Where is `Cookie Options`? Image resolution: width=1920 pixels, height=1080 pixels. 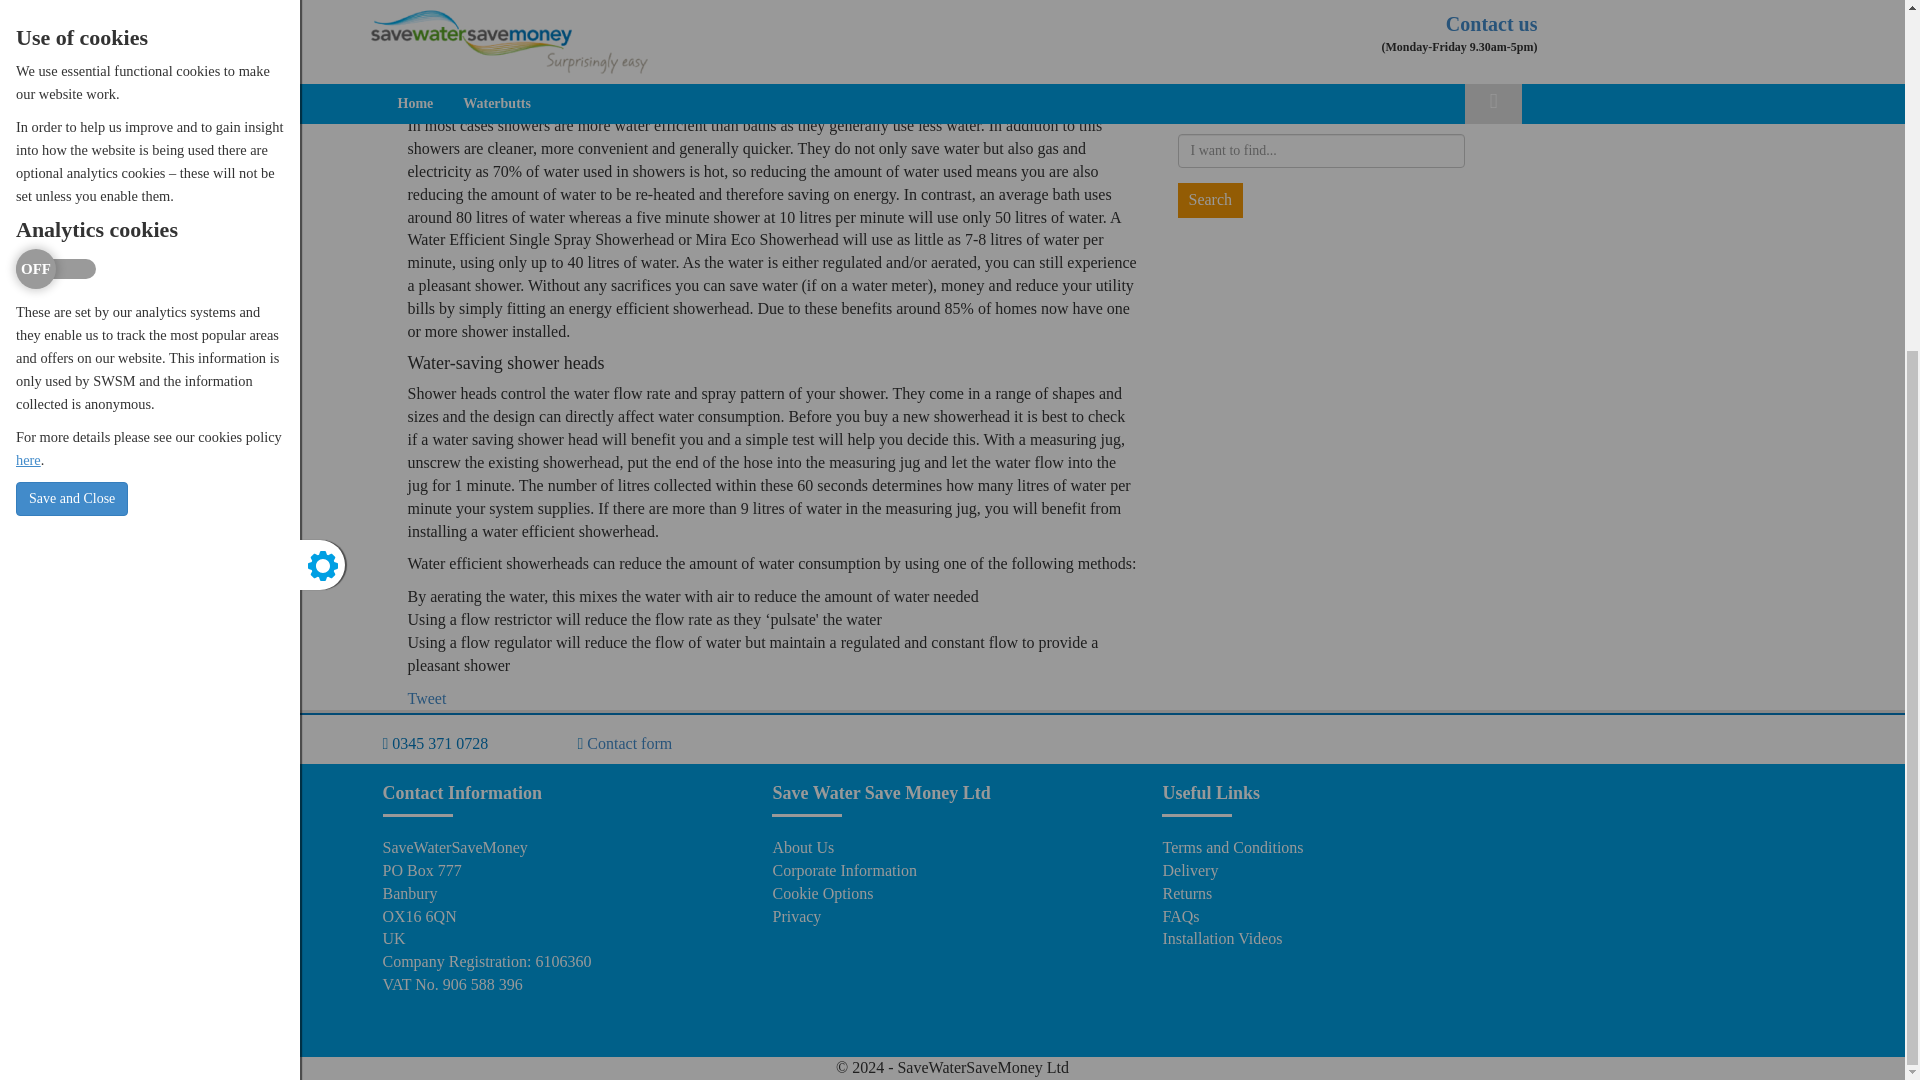
Cookie Options is located at coordinates (822, 892).